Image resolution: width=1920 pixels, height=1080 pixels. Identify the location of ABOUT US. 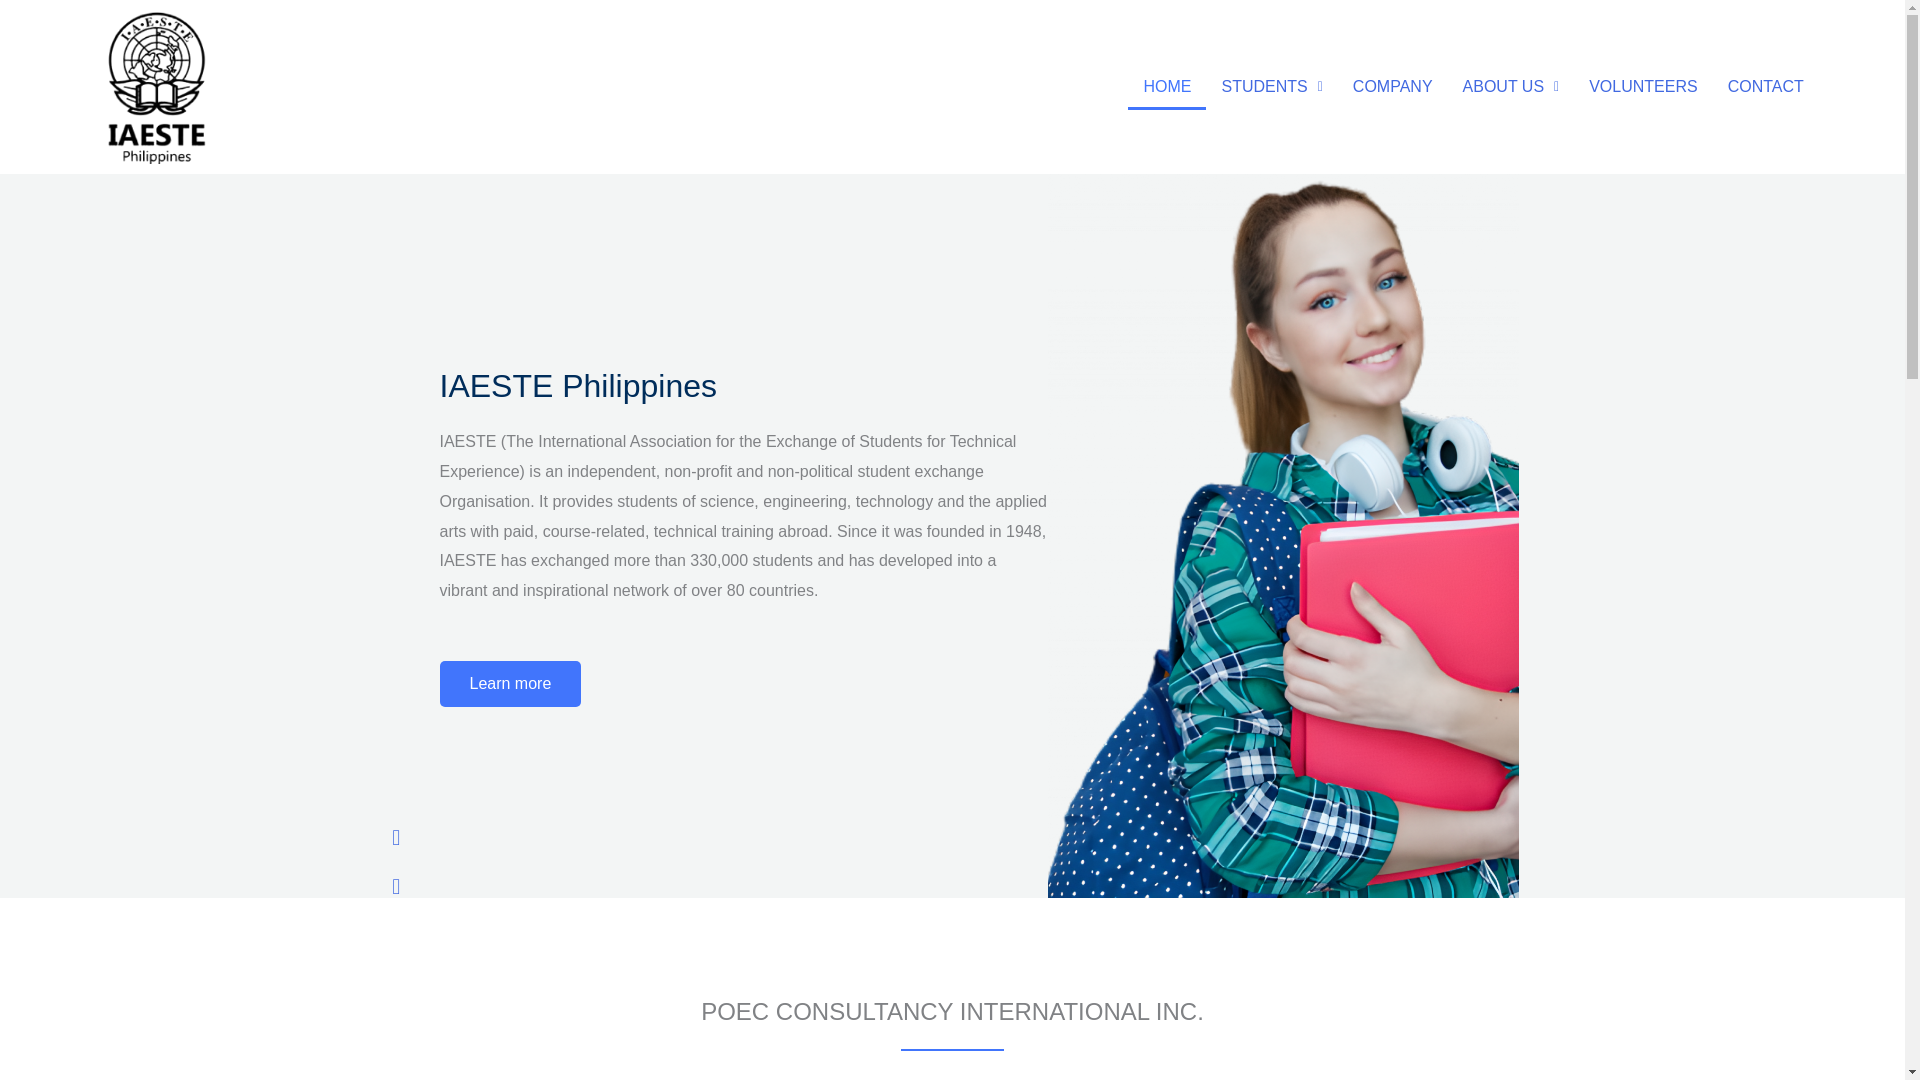
(1510, 86).